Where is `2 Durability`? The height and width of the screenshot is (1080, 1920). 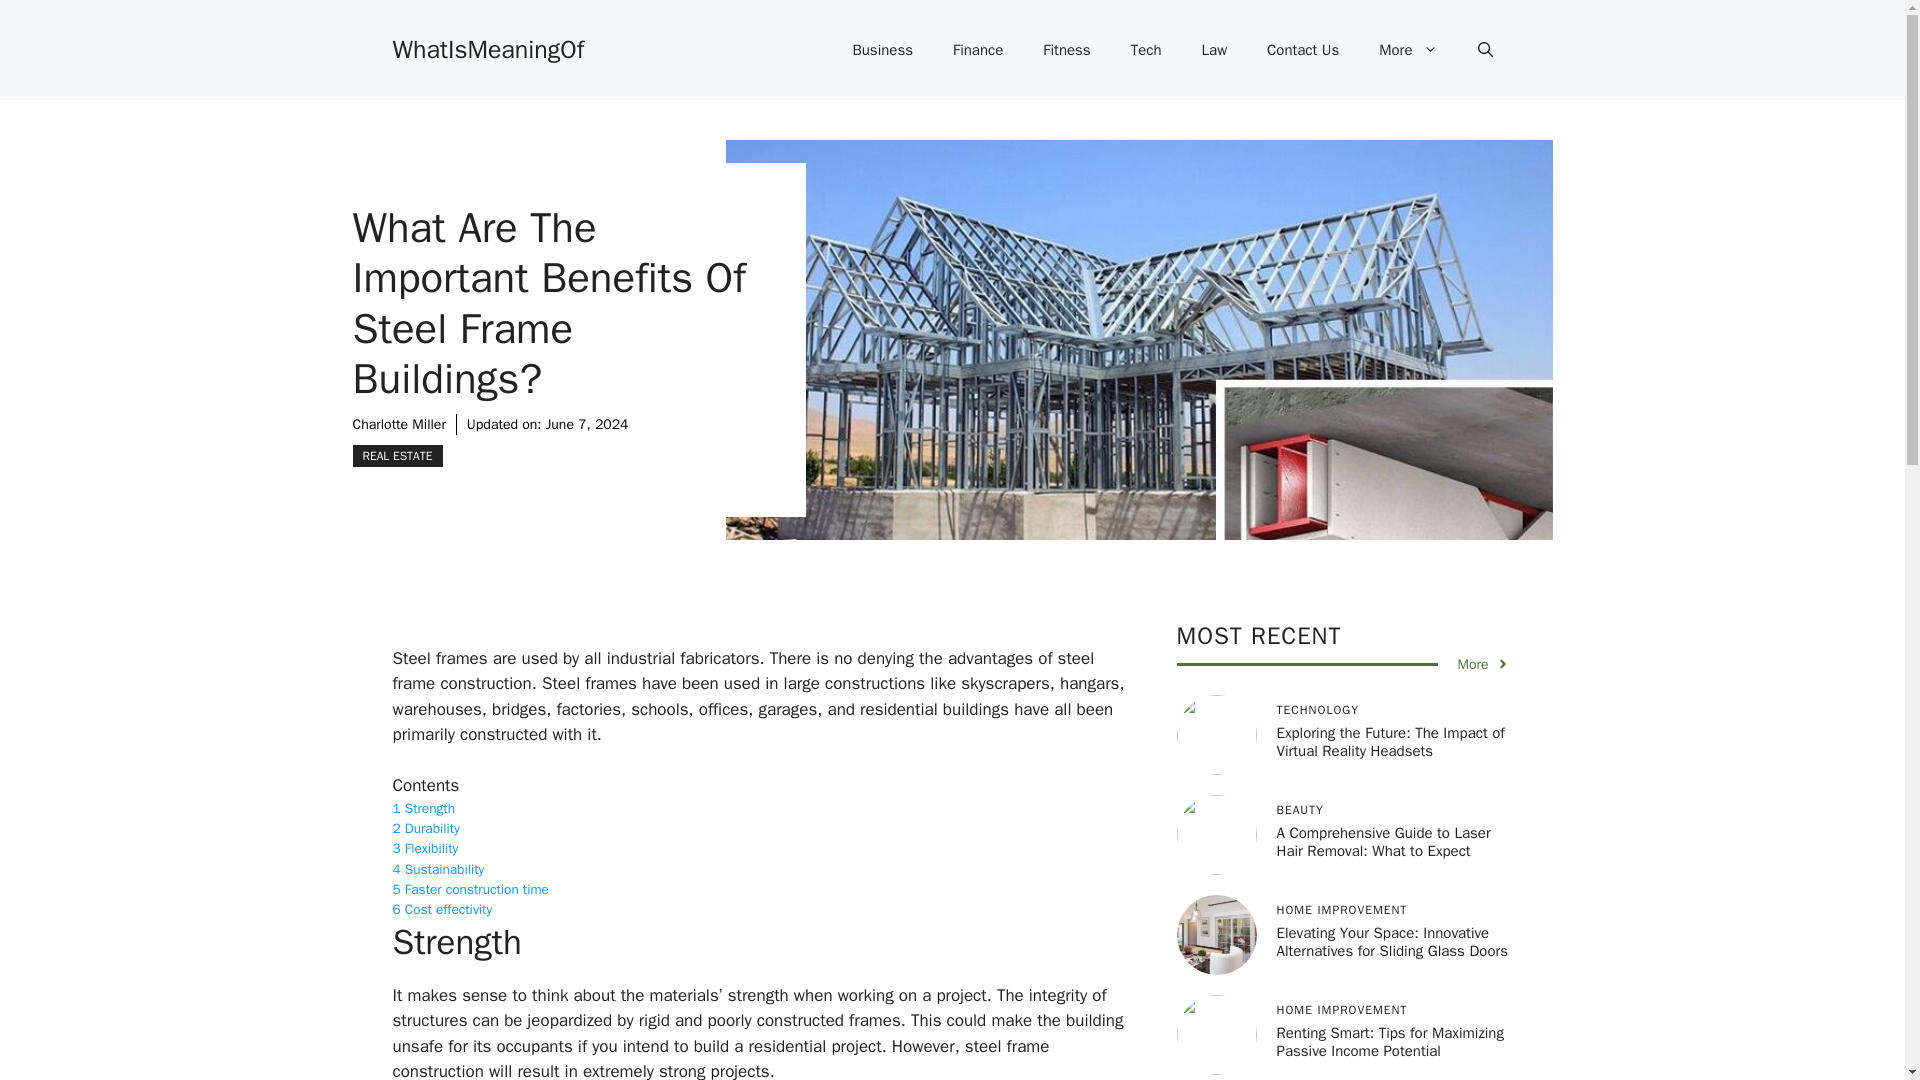 2 Durability is located at coordinates (424, 828).